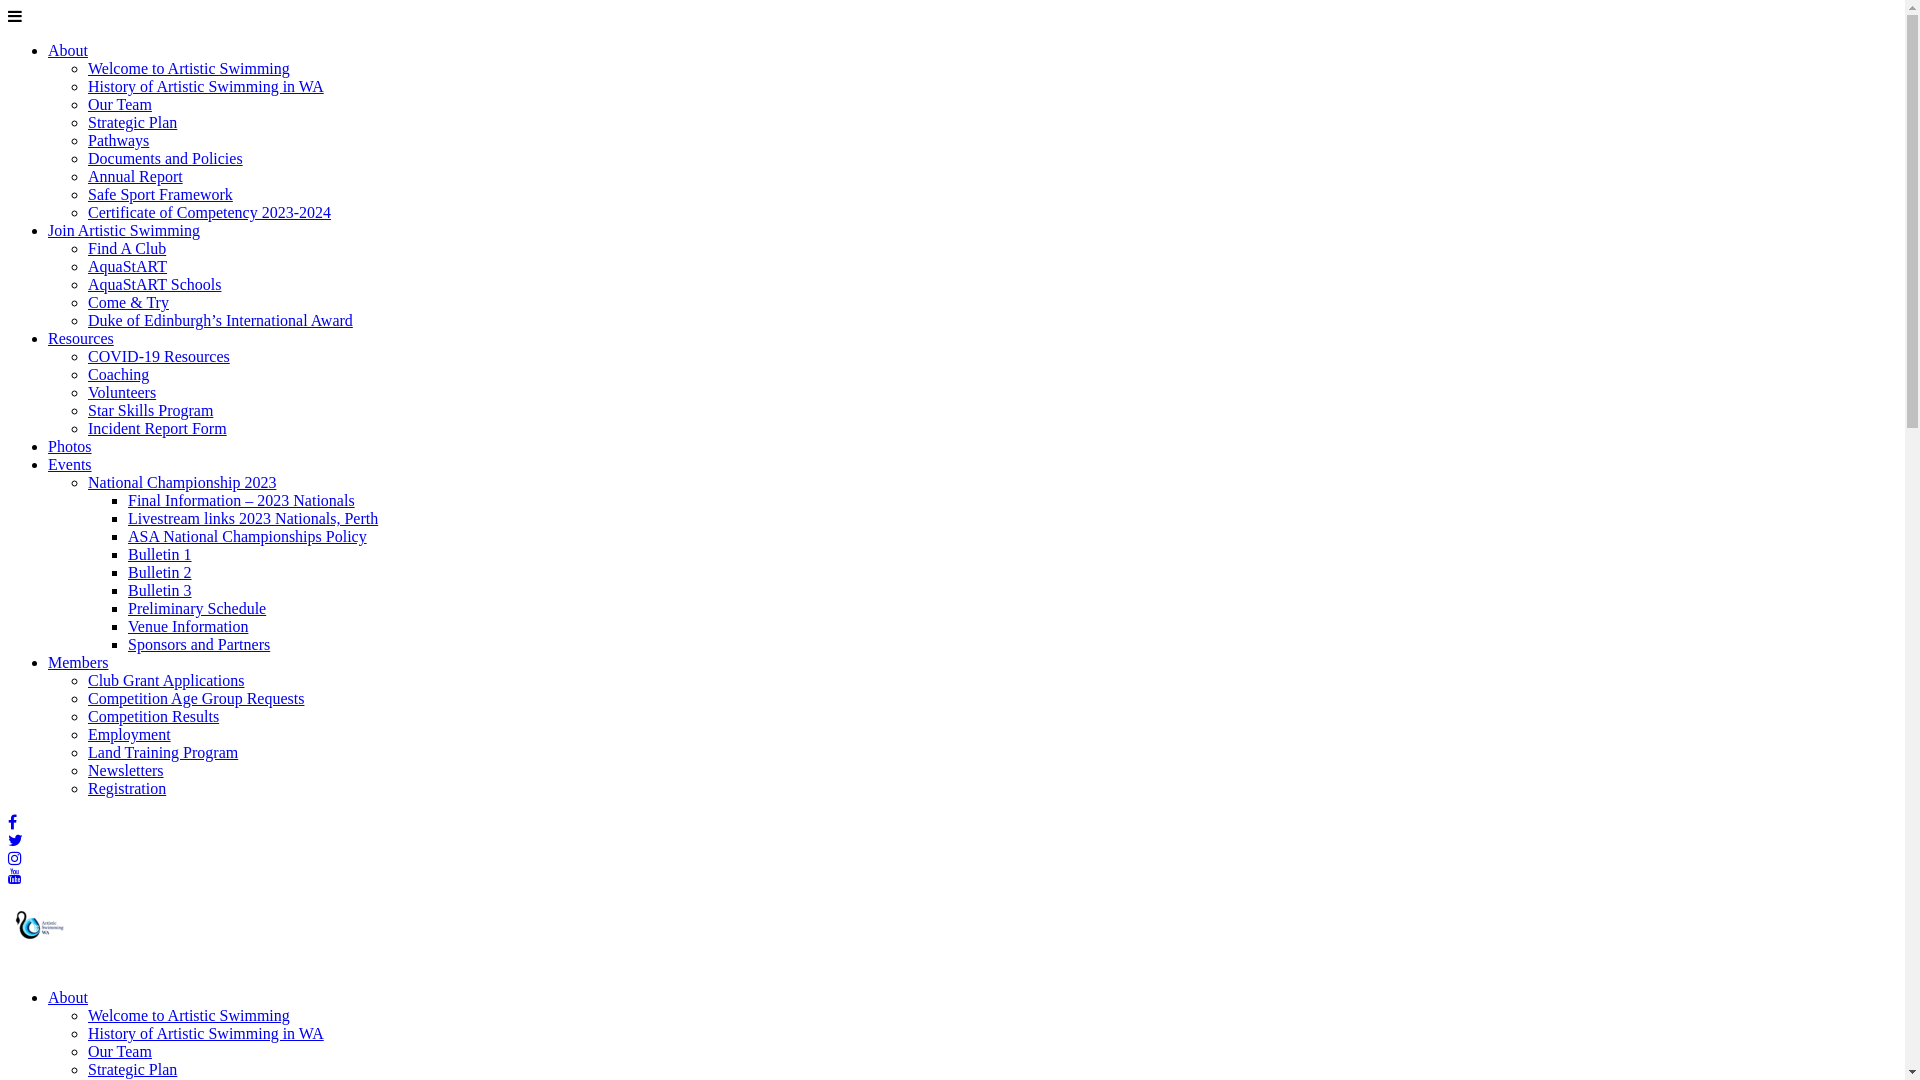  What do you see at coordinates (182, 482) in the screenshot?
I see `National Championship 2023` at bounding box center [182, 482].